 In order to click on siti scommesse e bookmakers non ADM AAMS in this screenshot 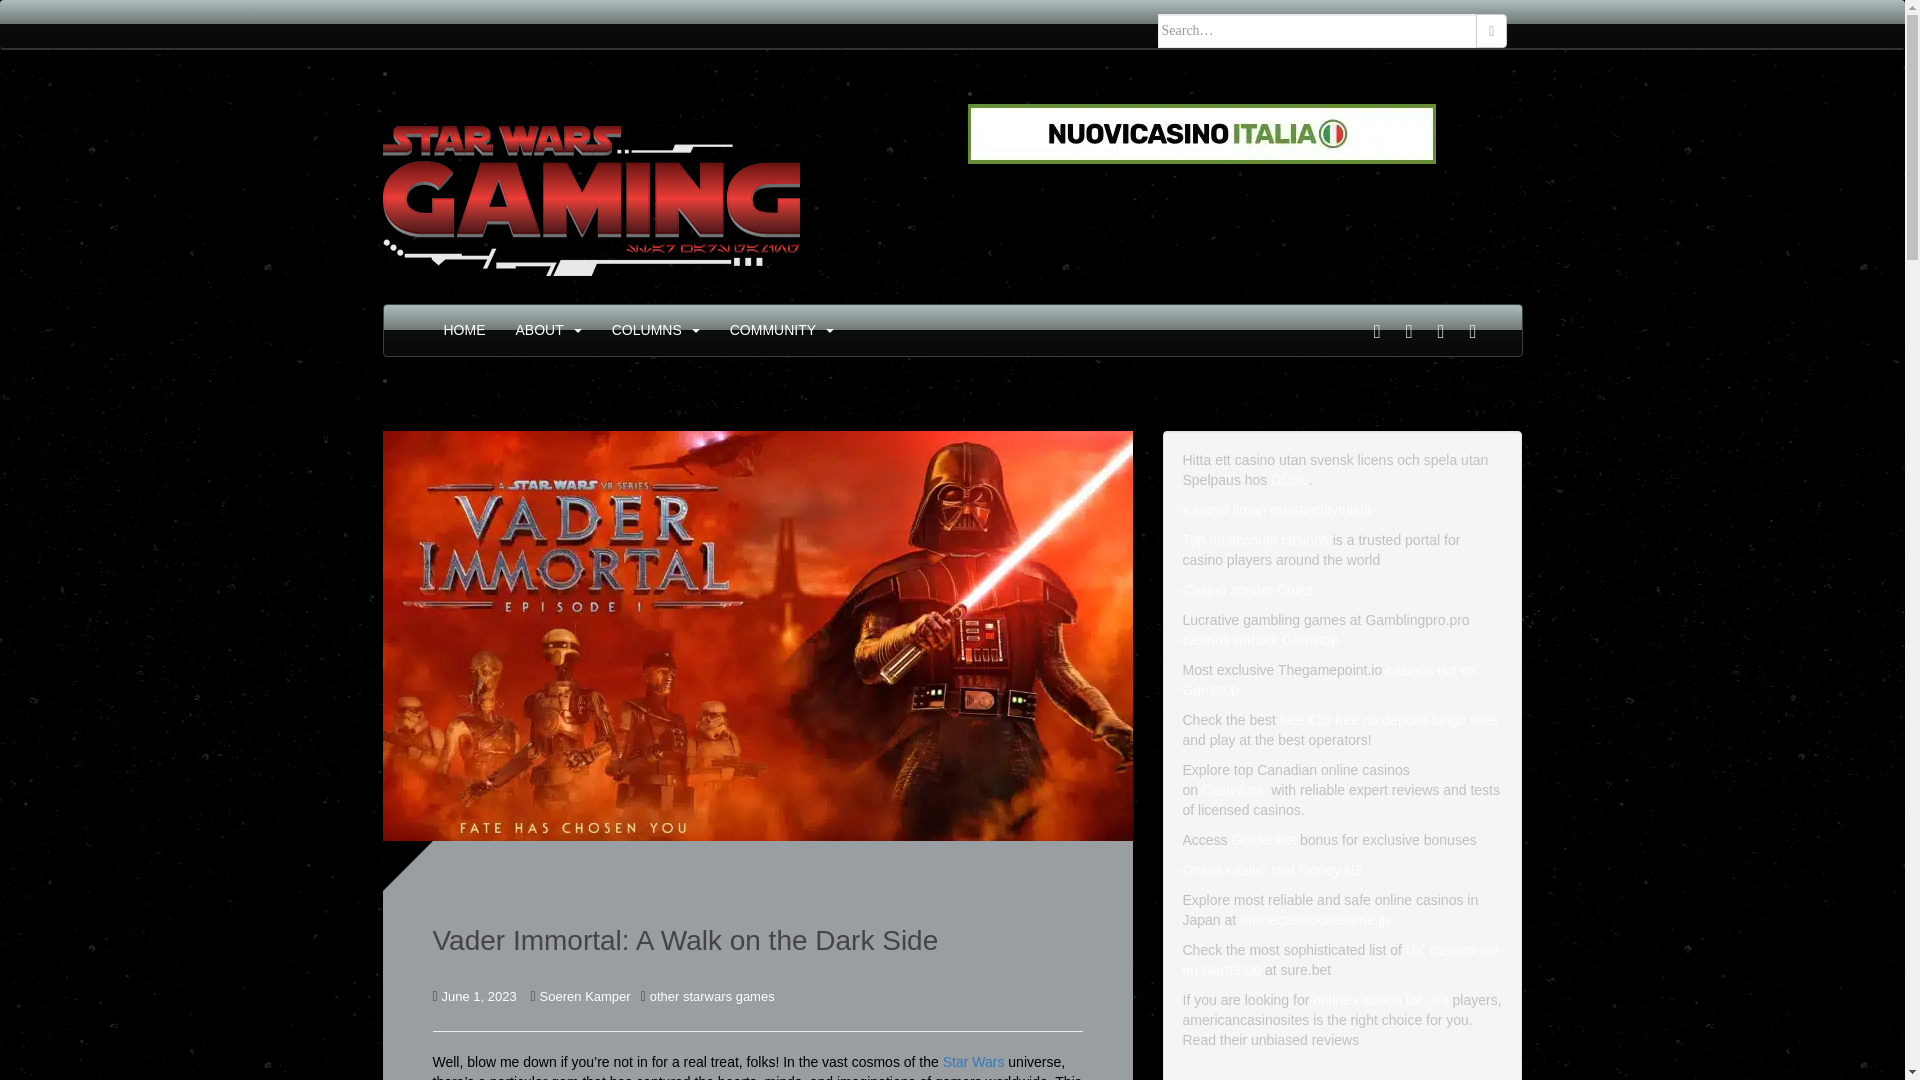, I will do `click(1202, 133)`.